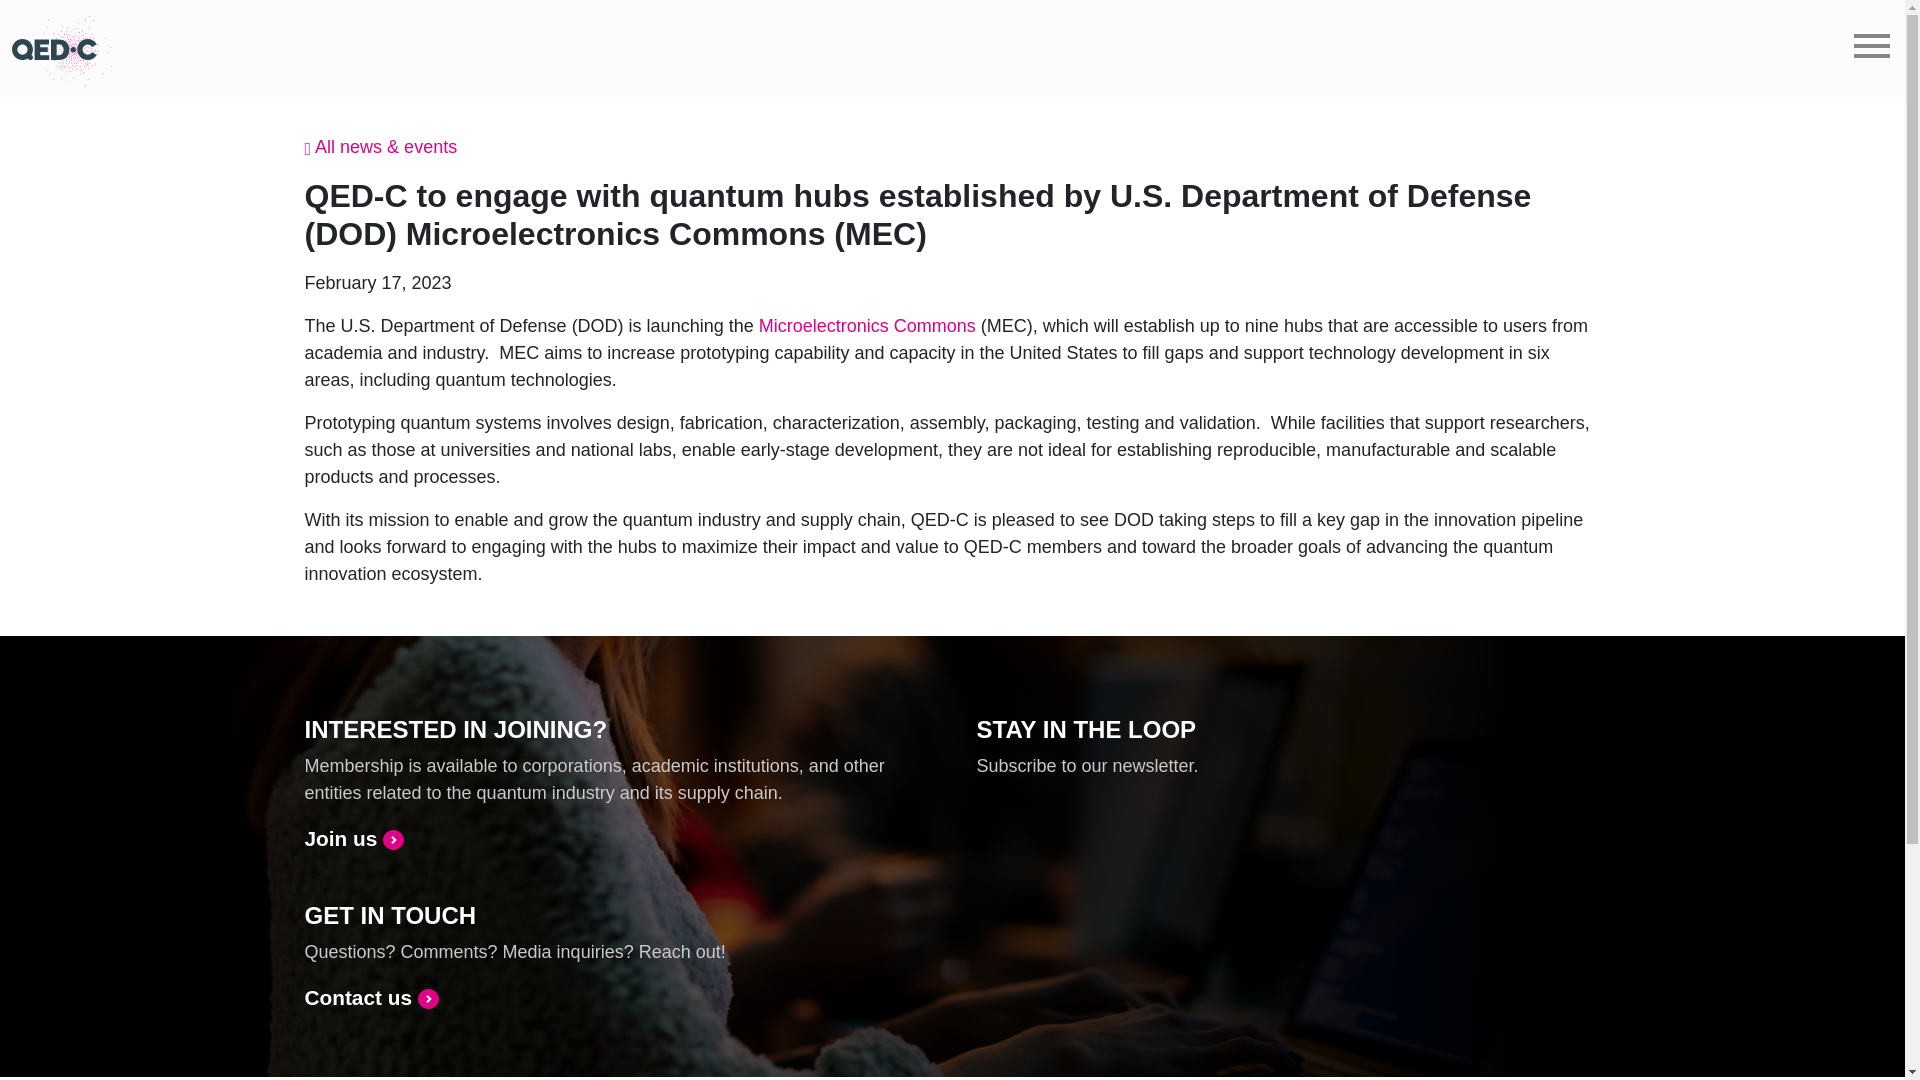 The image size is (1920, 1080). I want to click on Join us, so click(353, 838).